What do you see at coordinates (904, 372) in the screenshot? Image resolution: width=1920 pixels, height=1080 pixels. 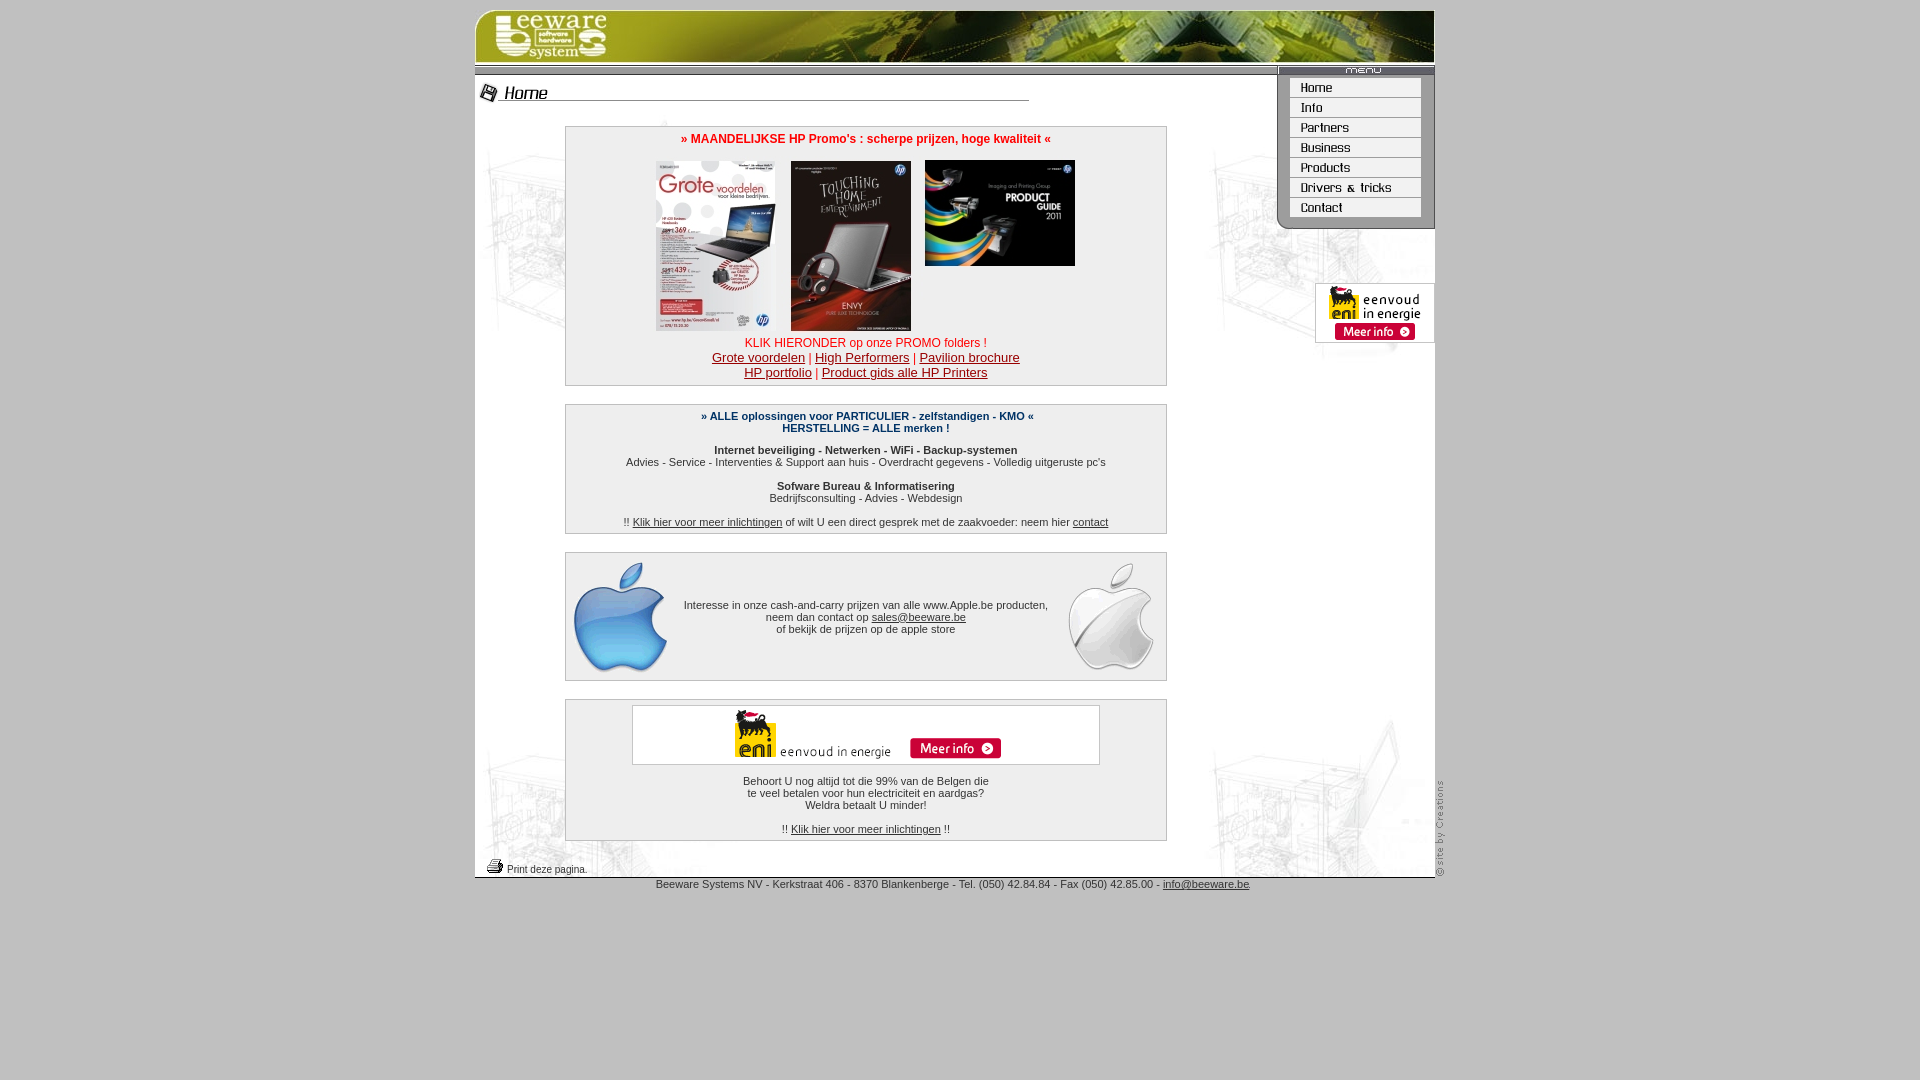 I see `Product gids alle HP Printers` at bounding box center [904, 372].